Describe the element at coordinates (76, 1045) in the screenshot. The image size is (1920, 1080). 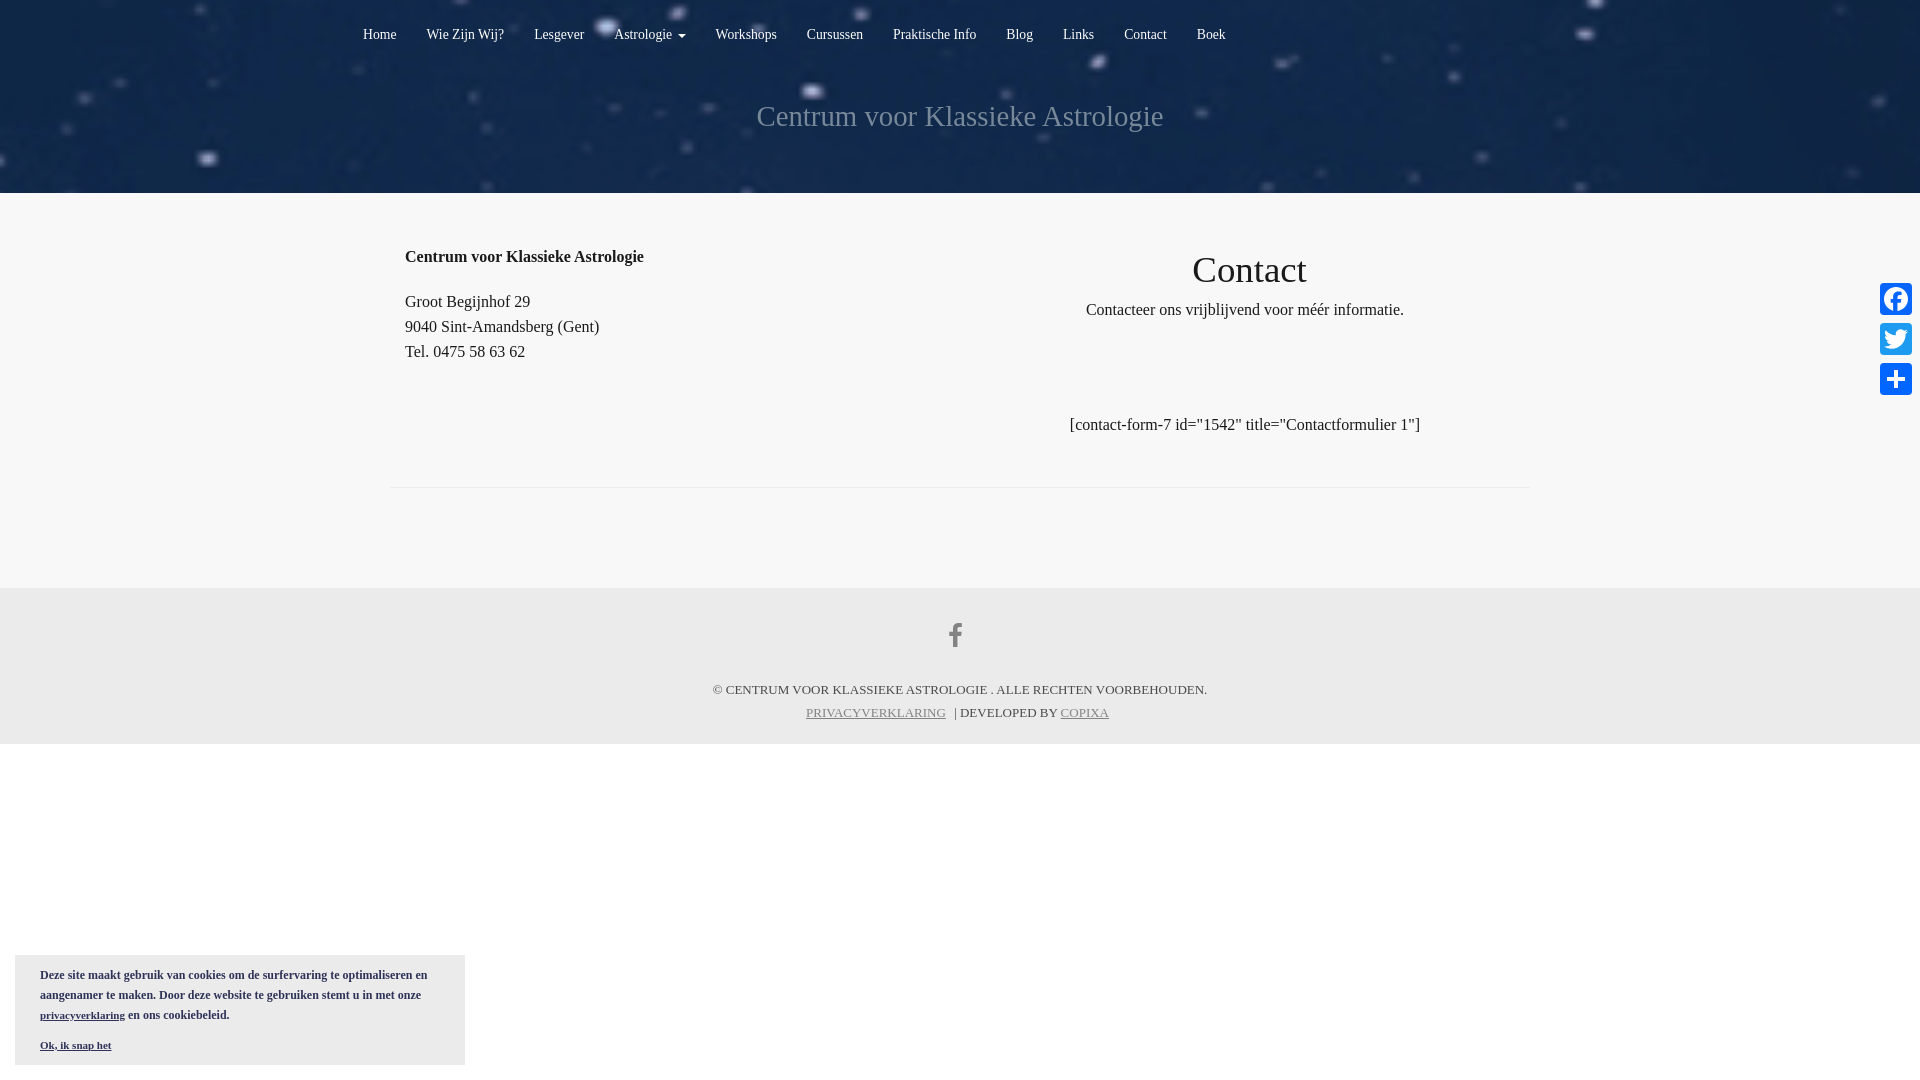
I see `Ok, ik snap het` at that location.